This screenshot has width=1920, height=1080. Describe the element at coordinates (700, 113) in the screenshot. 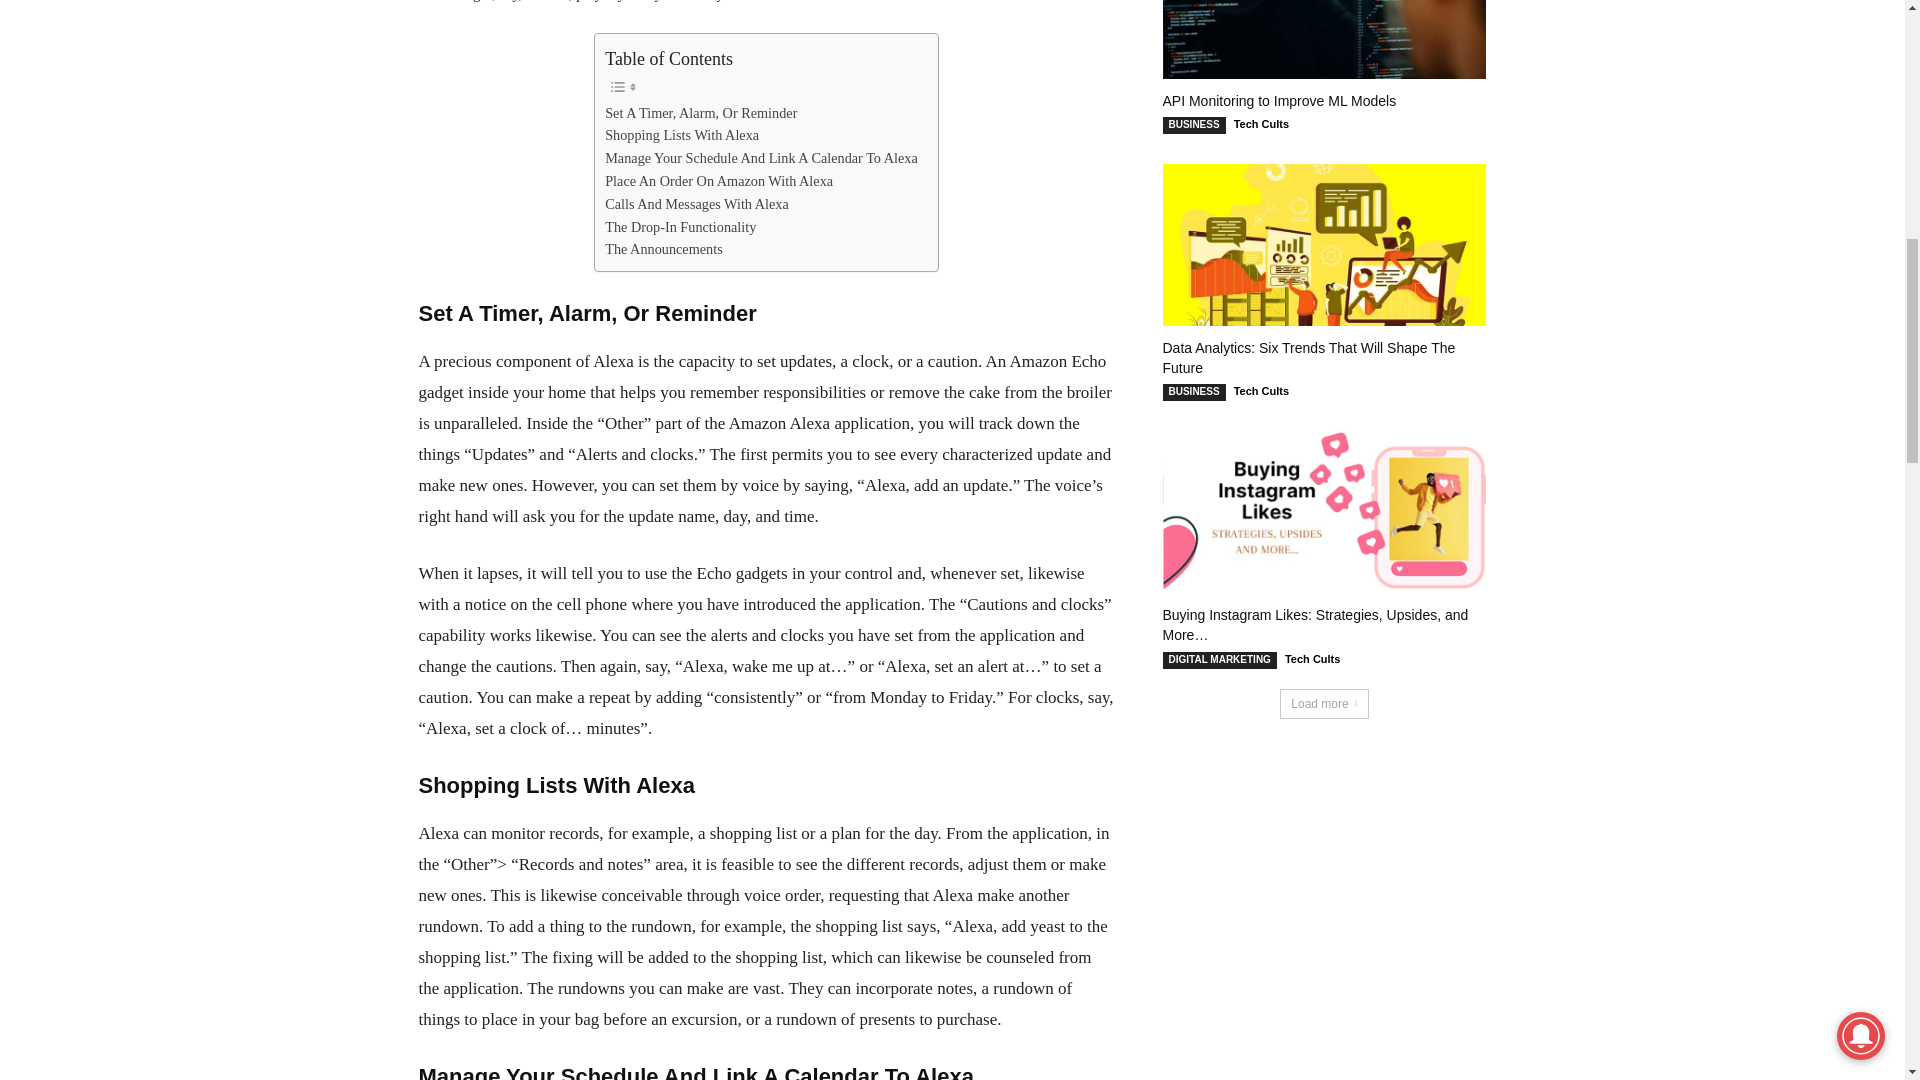

I see `Set A Timer, Alarm, Or Reminder` at that location.